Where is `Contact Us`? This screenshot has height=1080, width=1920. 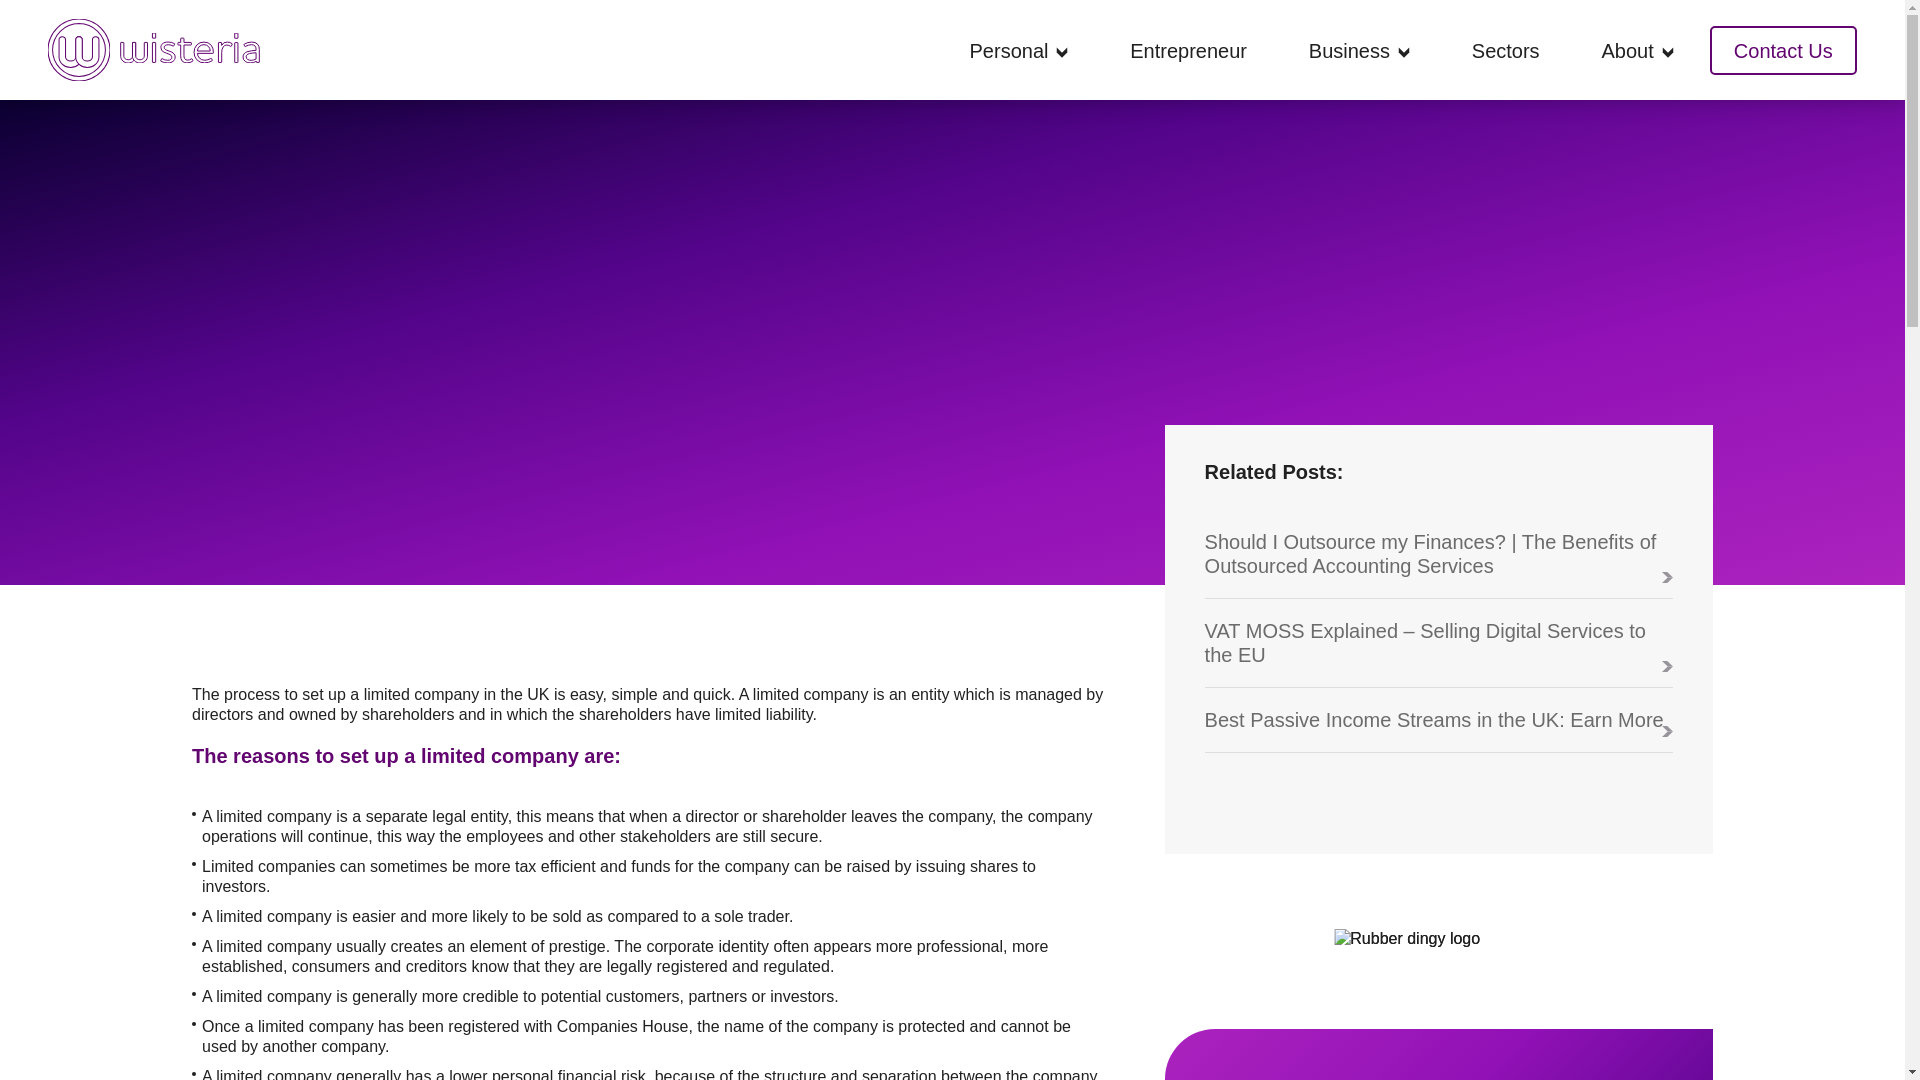 Contact Us is located at coordinates (1783, 50).